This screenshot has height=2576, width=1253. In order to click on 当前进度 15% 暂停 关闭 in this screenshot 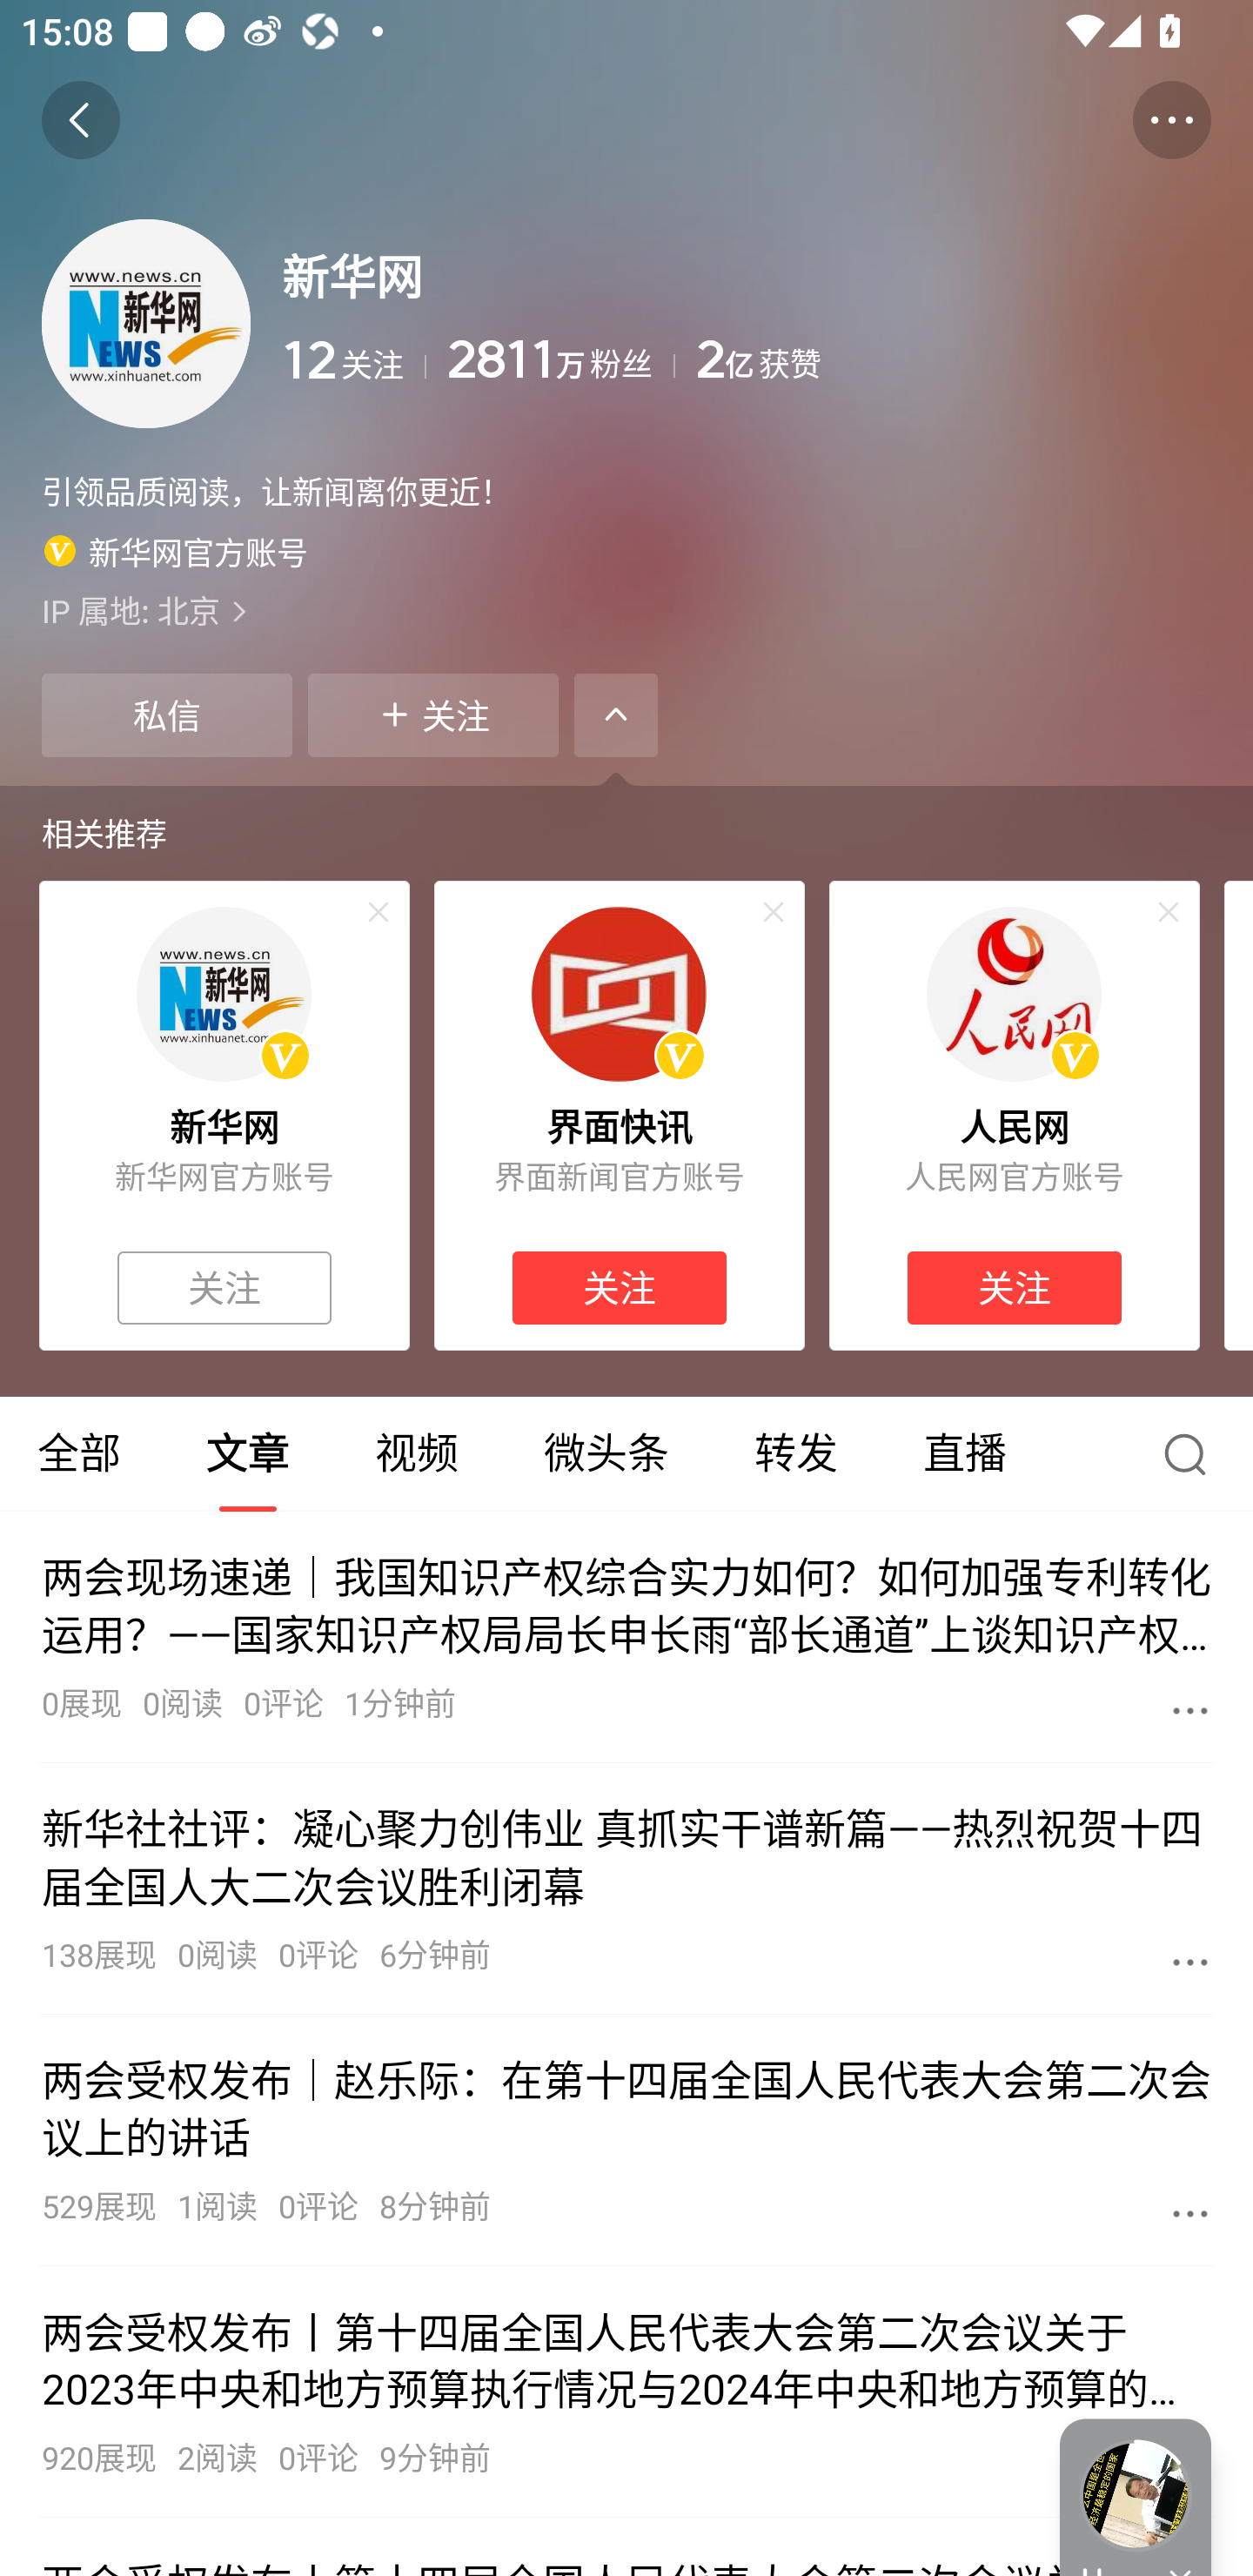, I will do `click(1136, 2498)`.